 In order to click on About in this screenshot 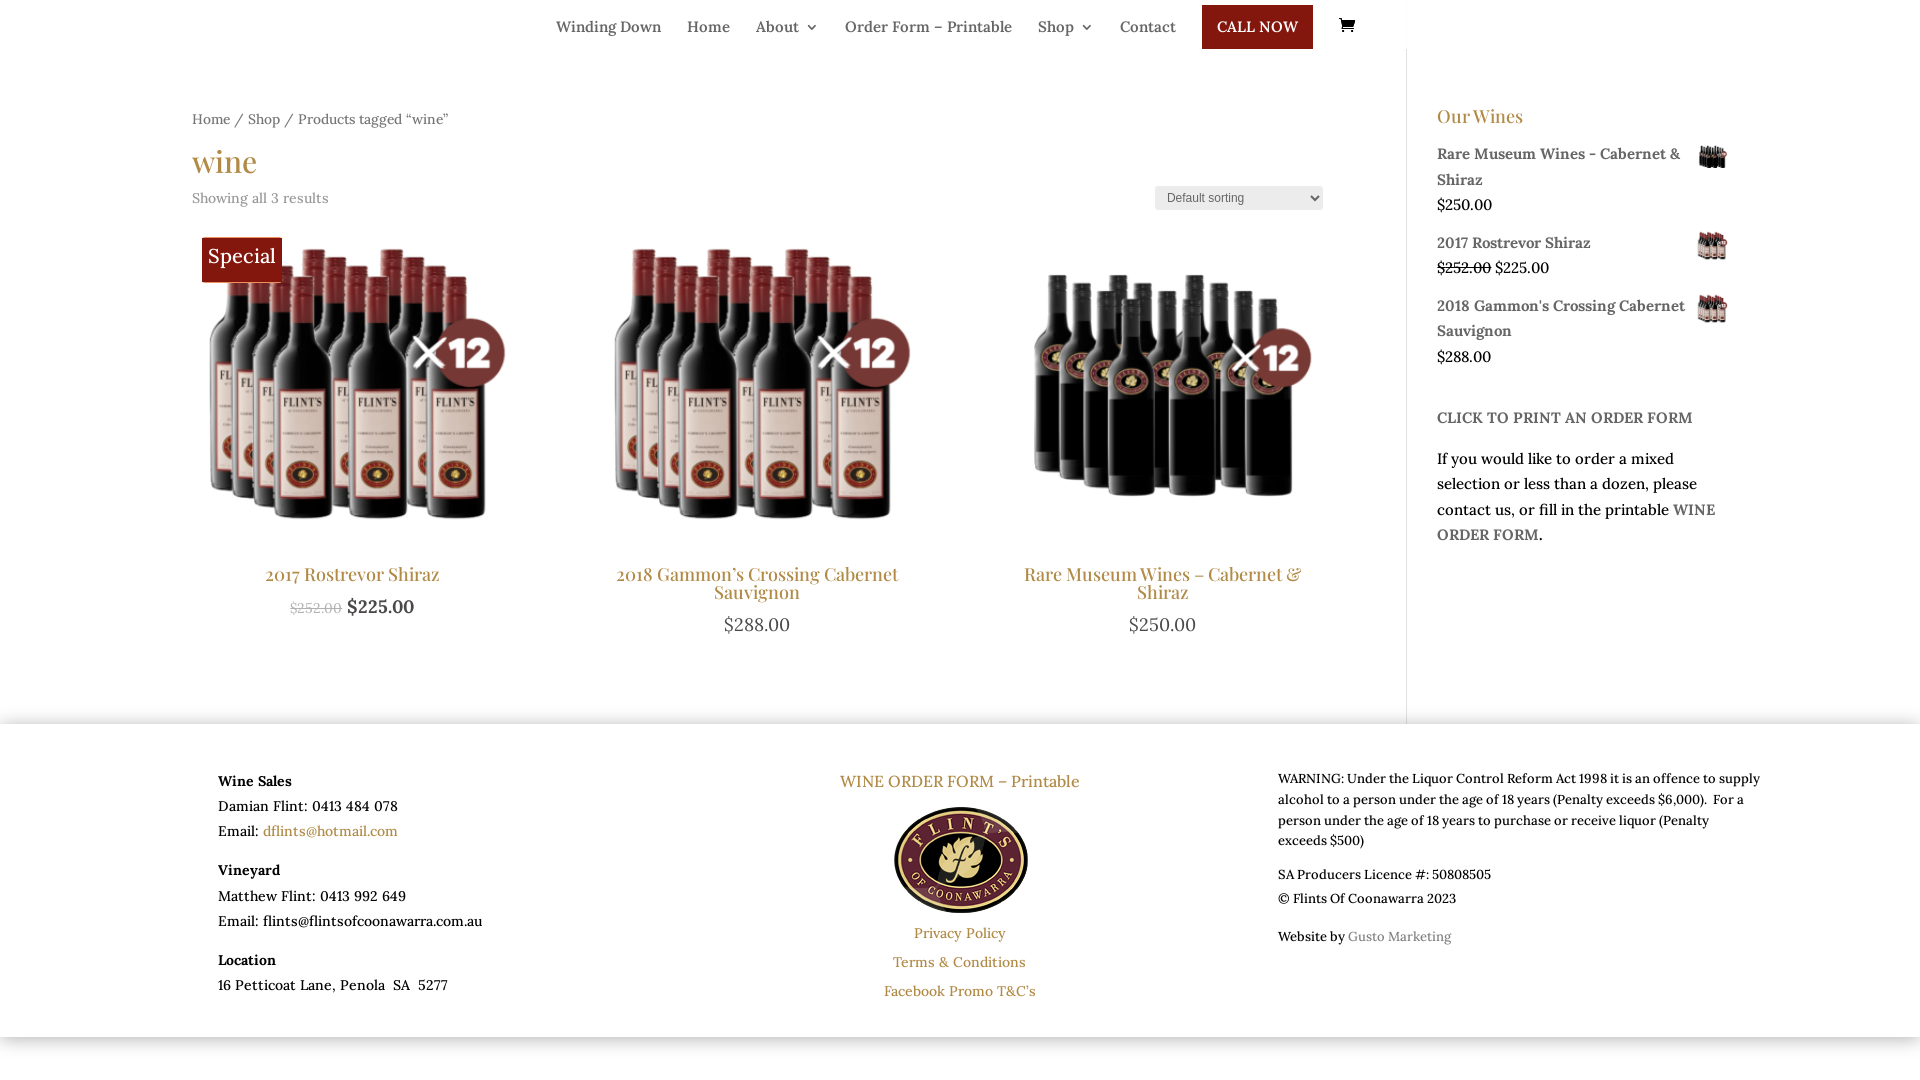, I will do `click(788, 29)`.